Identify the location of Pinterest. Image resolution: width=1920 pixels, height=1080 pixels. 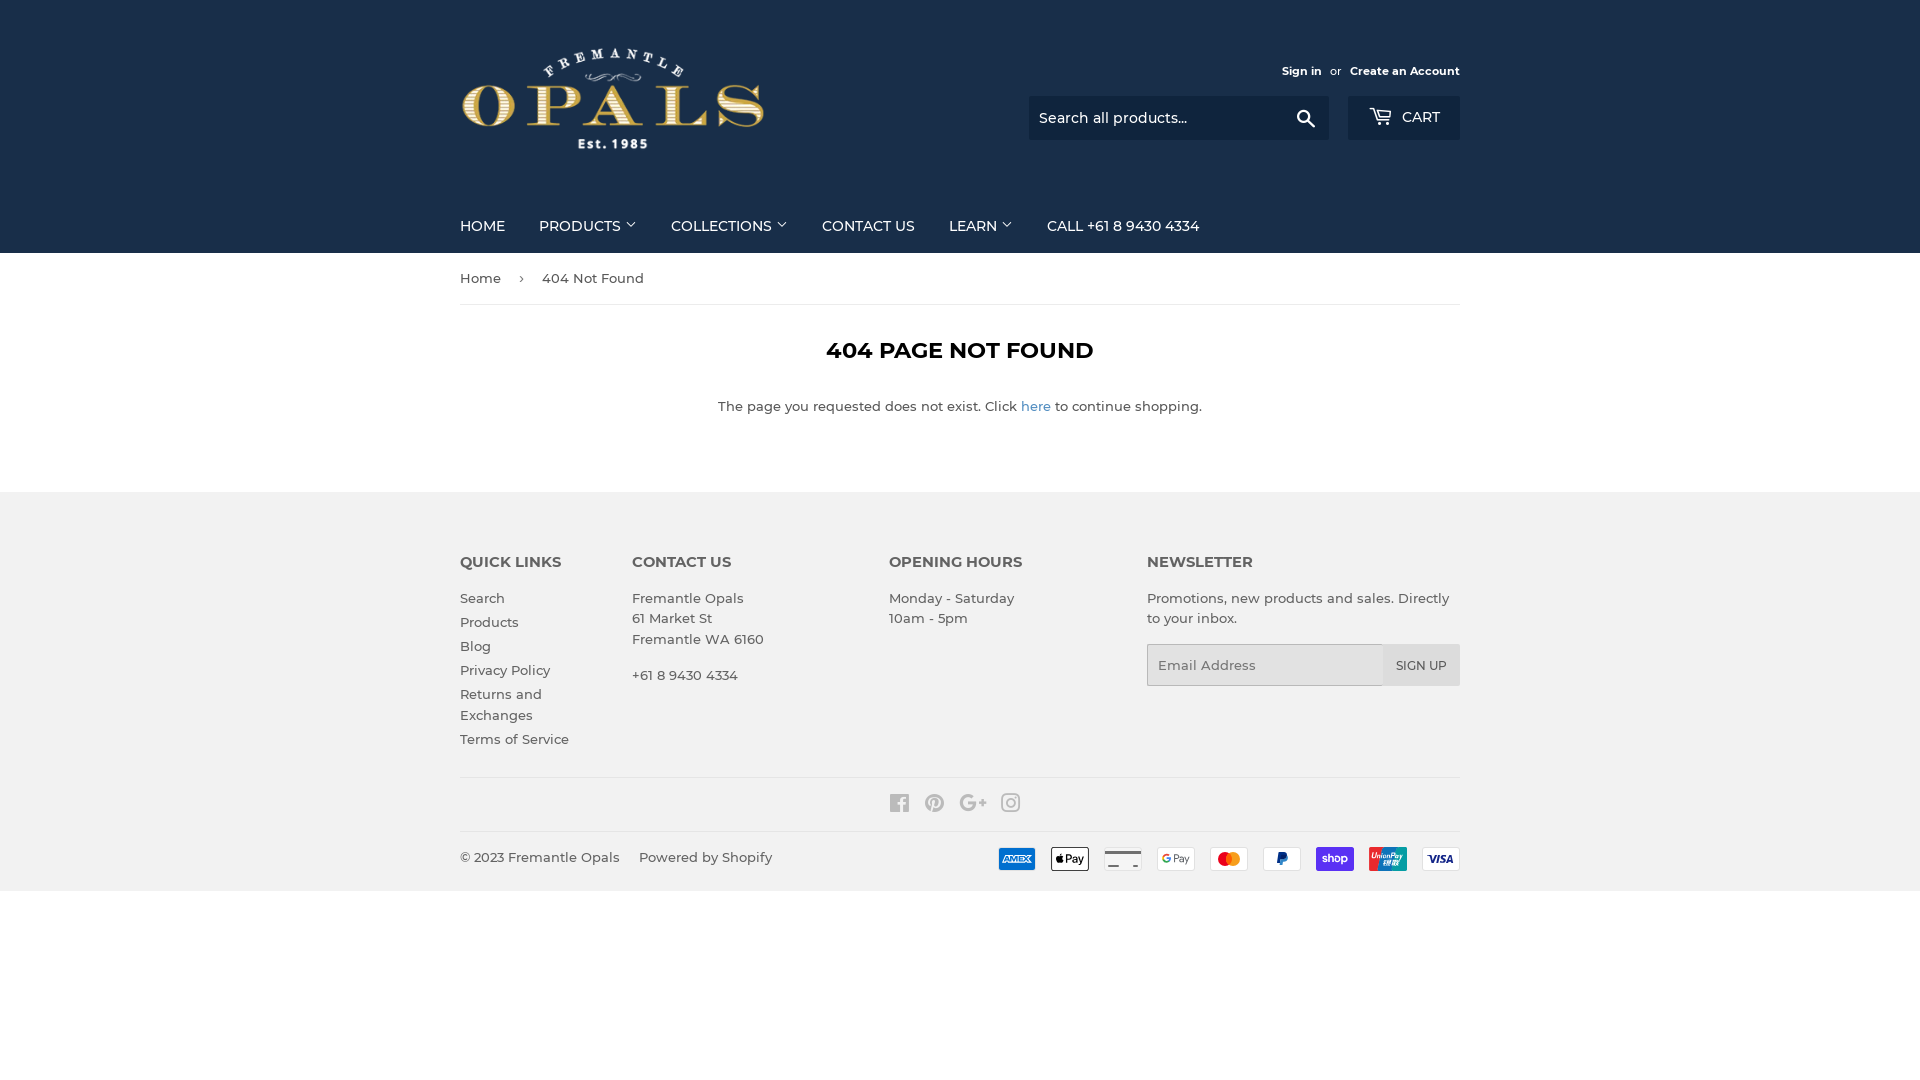
(934, 806).